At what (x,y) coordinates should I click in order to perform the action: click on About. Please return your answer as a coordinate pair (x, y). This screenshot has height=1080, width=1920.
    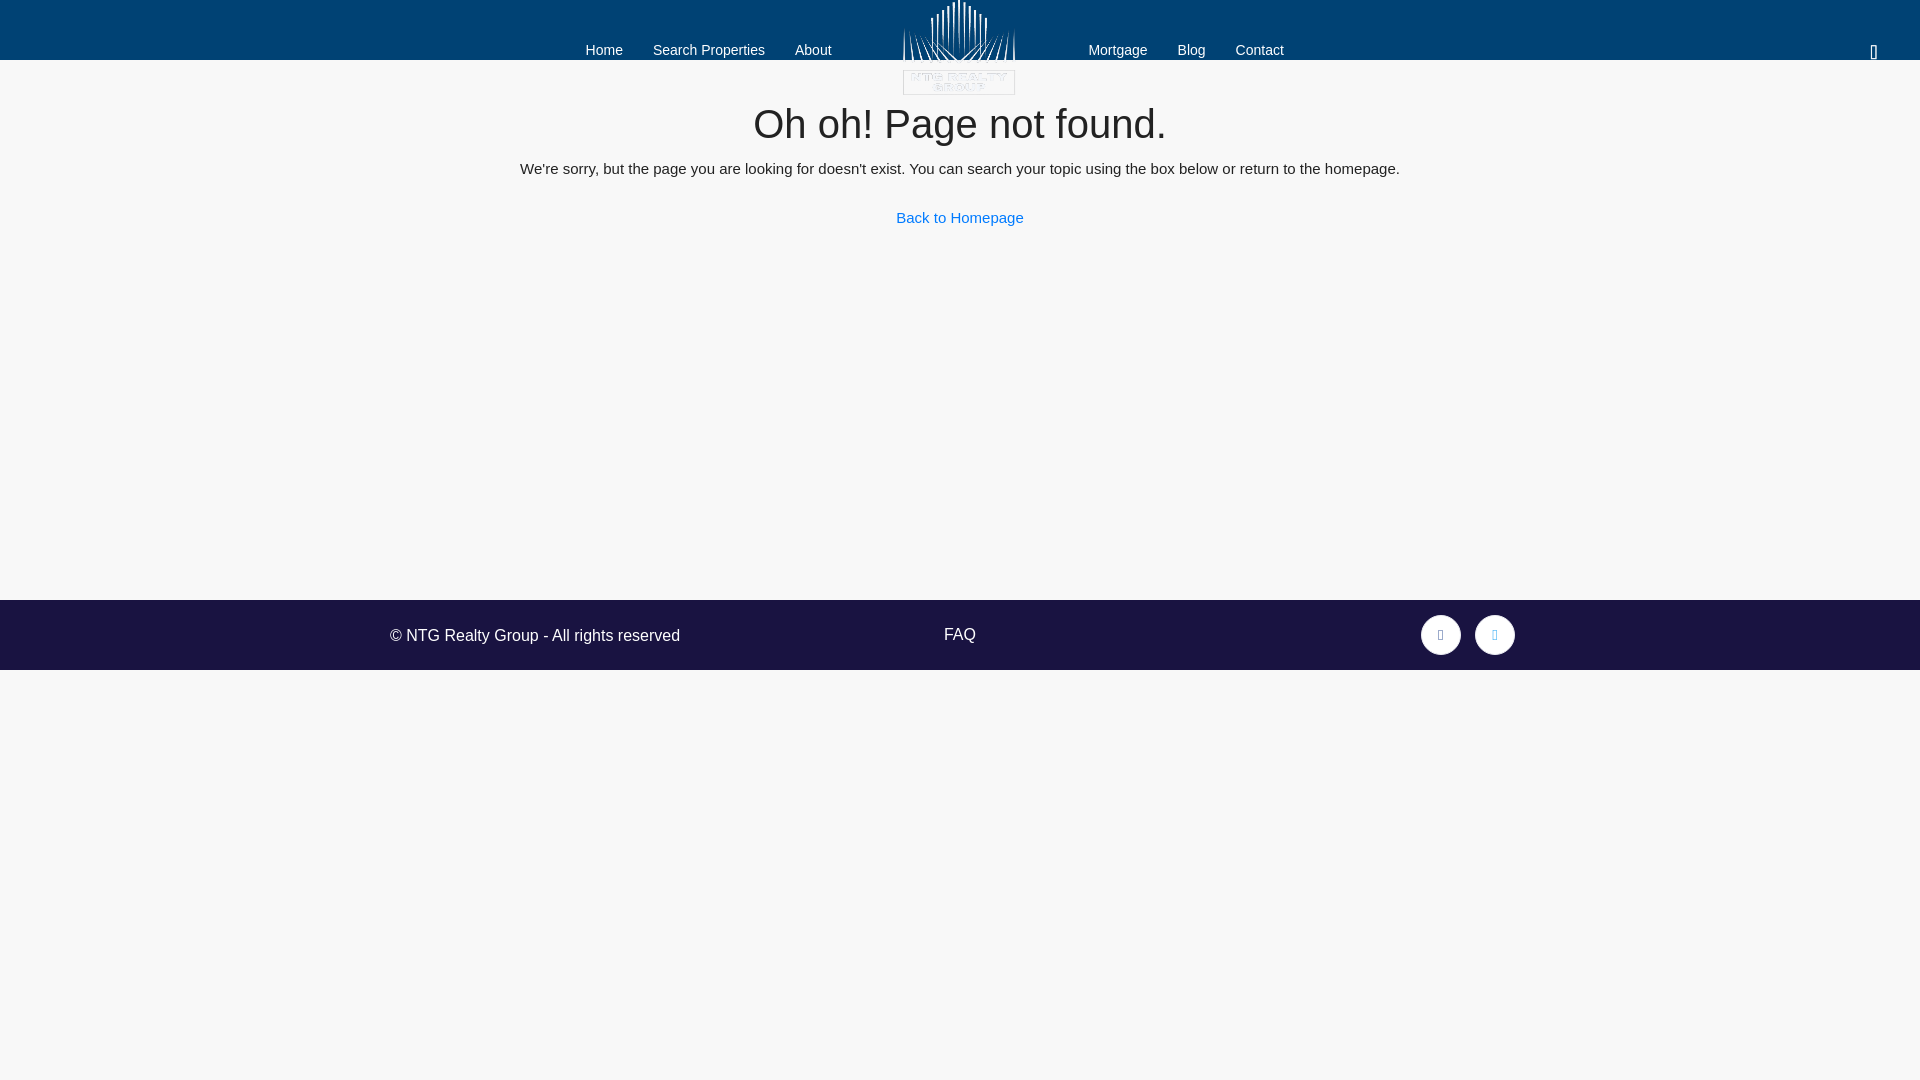
    Looking at the image, I should click on (812, 50).